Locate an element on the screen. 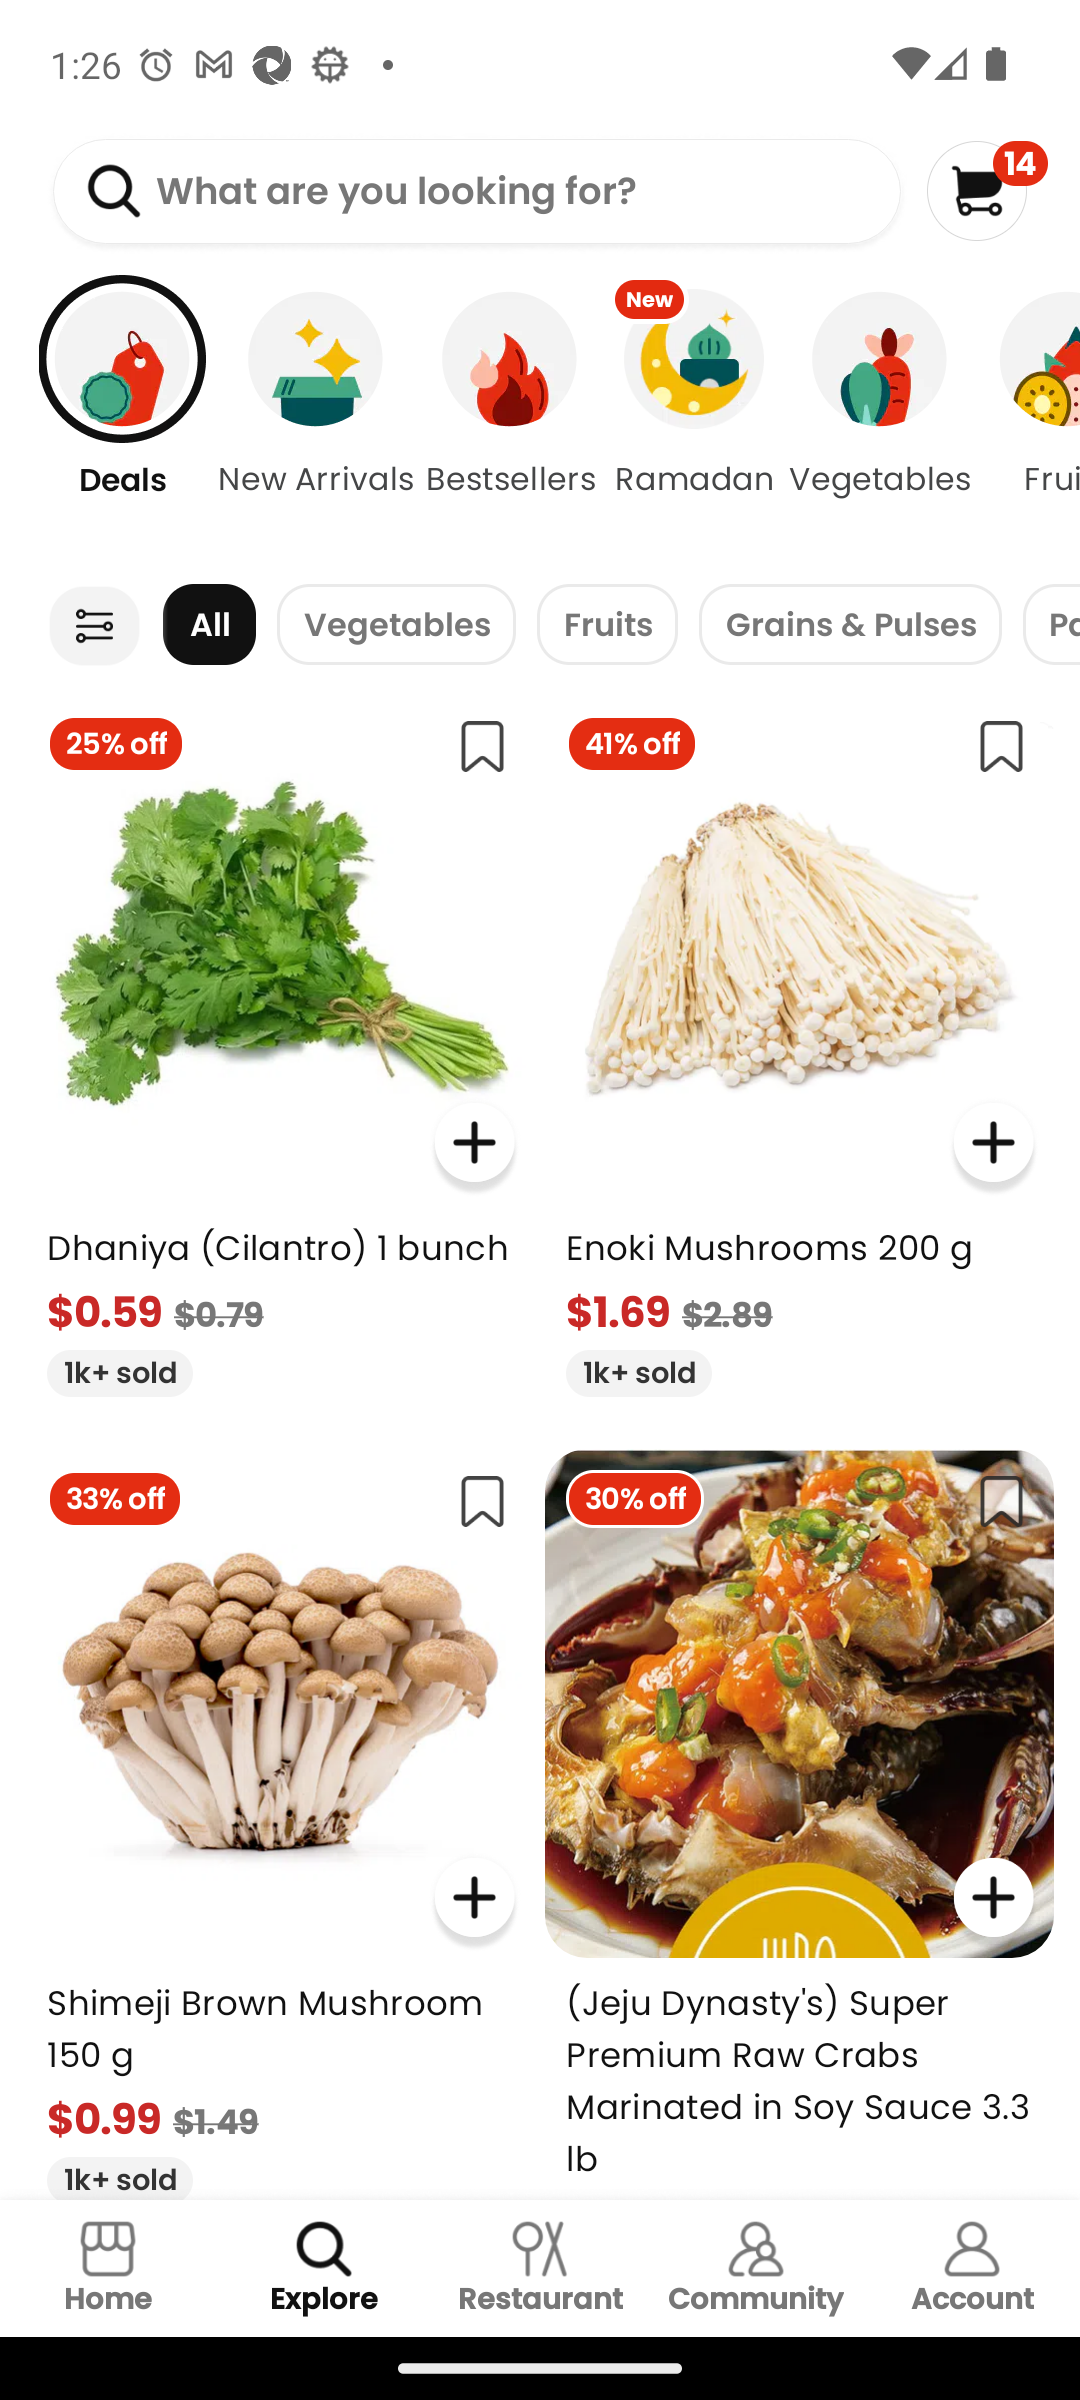 Image resolution: width=1080 pixels, height=2400 pixels. Grains & Pulses is located at coordinates (850, 624).